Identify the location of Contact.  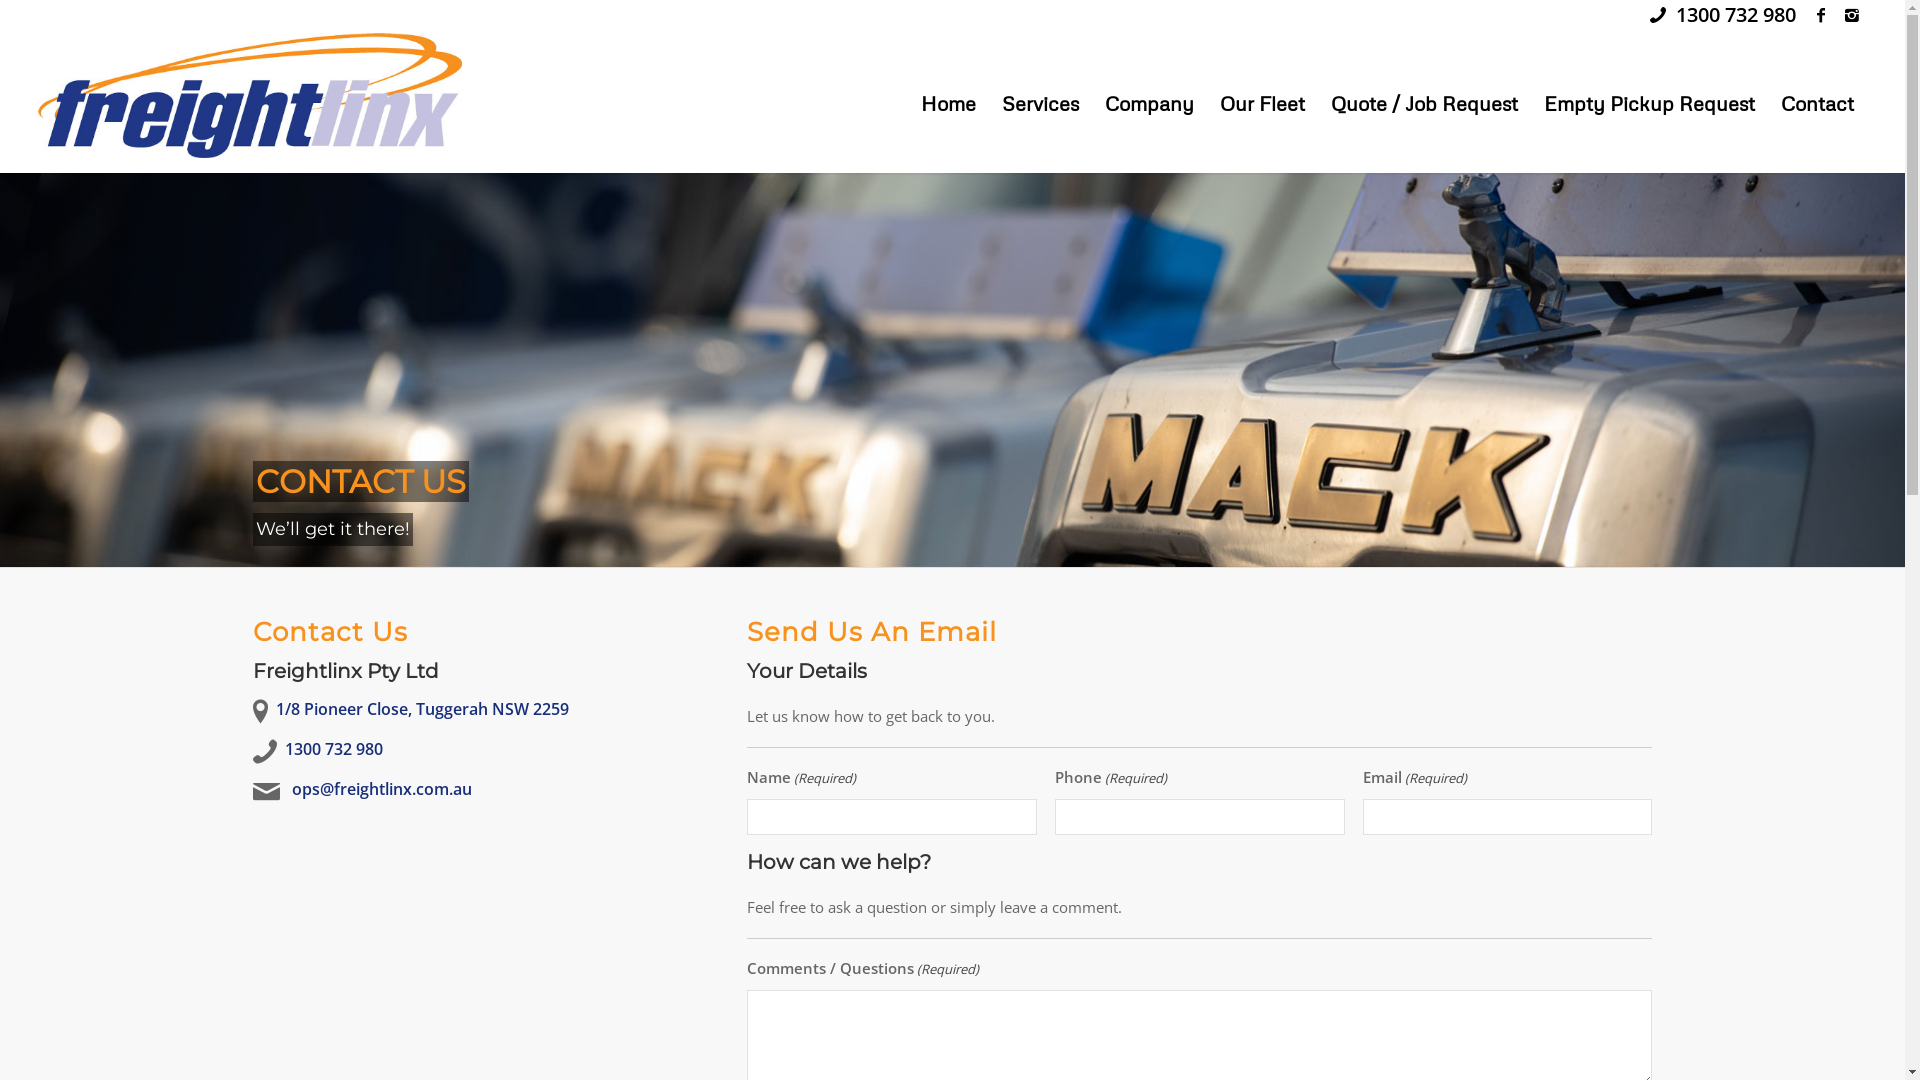
(1818, 103).